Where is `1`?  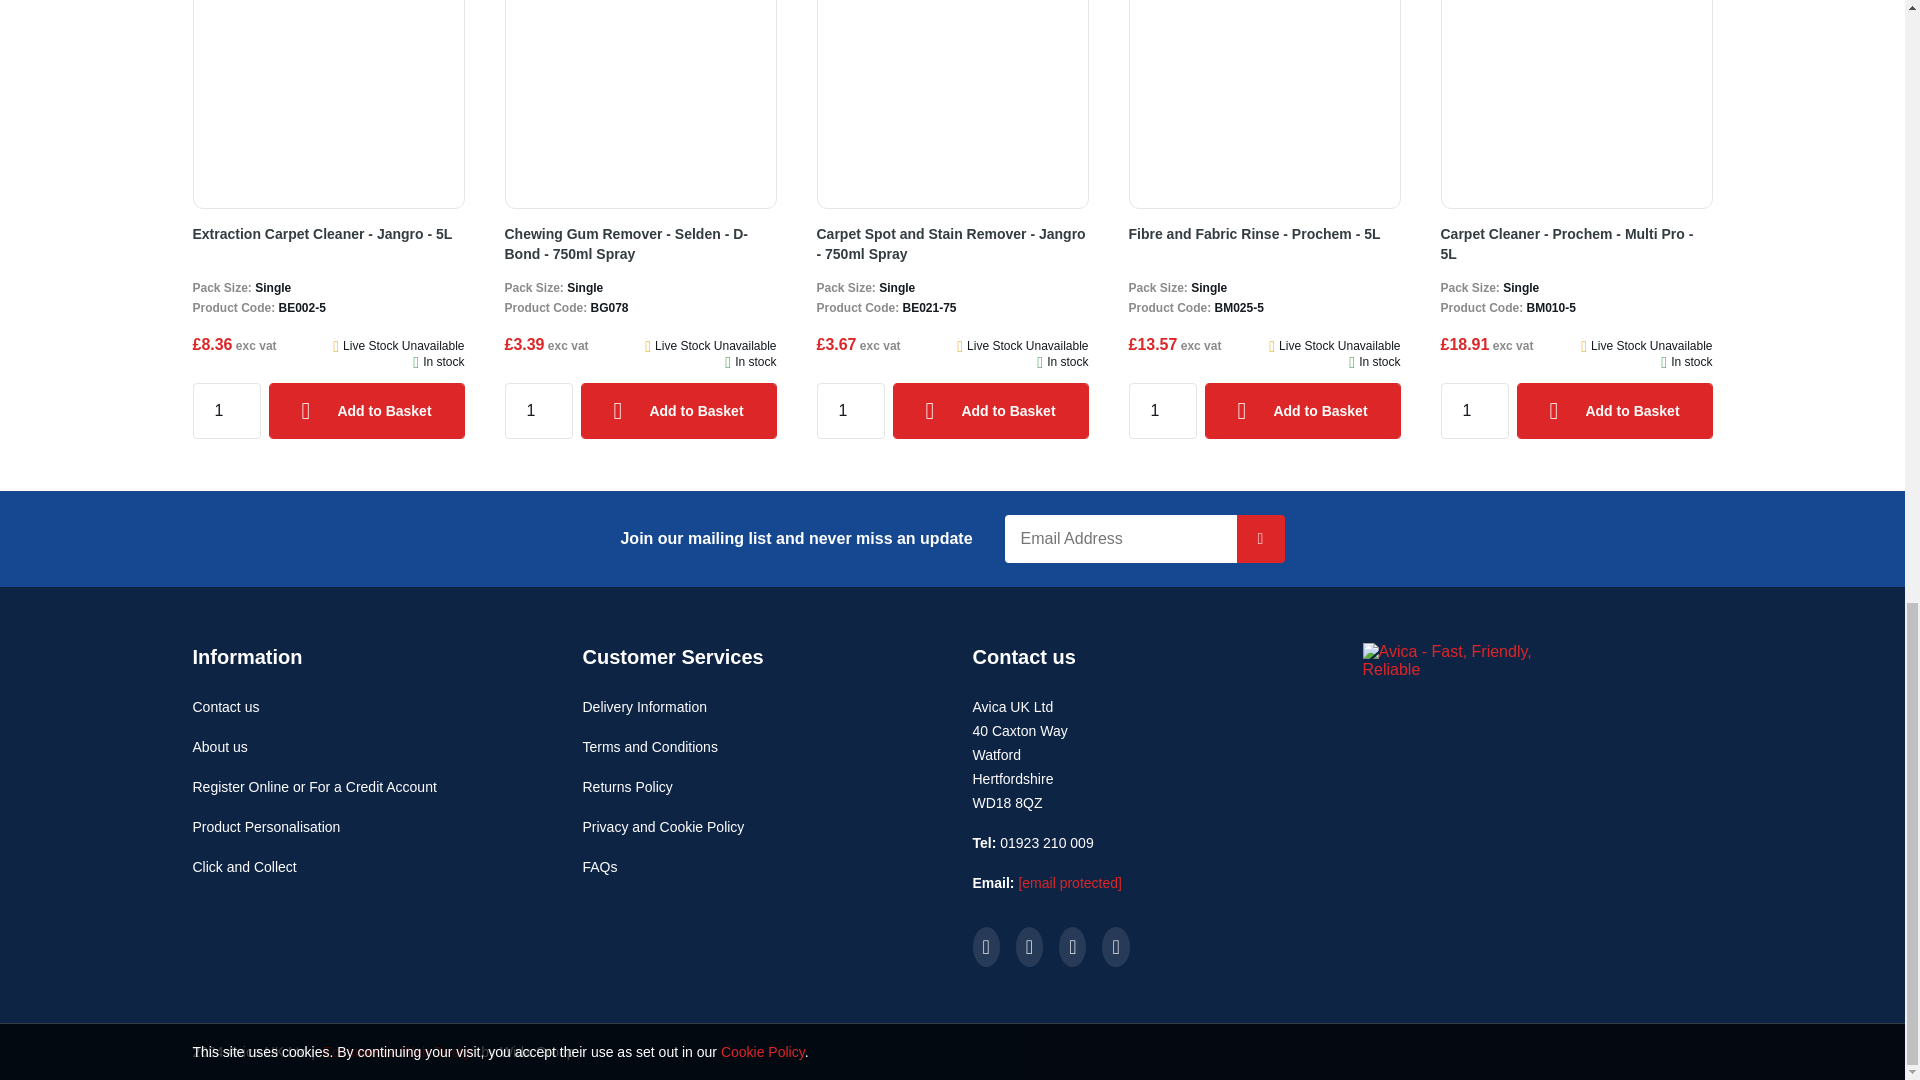 1 is located at coordinates (1162, 410).